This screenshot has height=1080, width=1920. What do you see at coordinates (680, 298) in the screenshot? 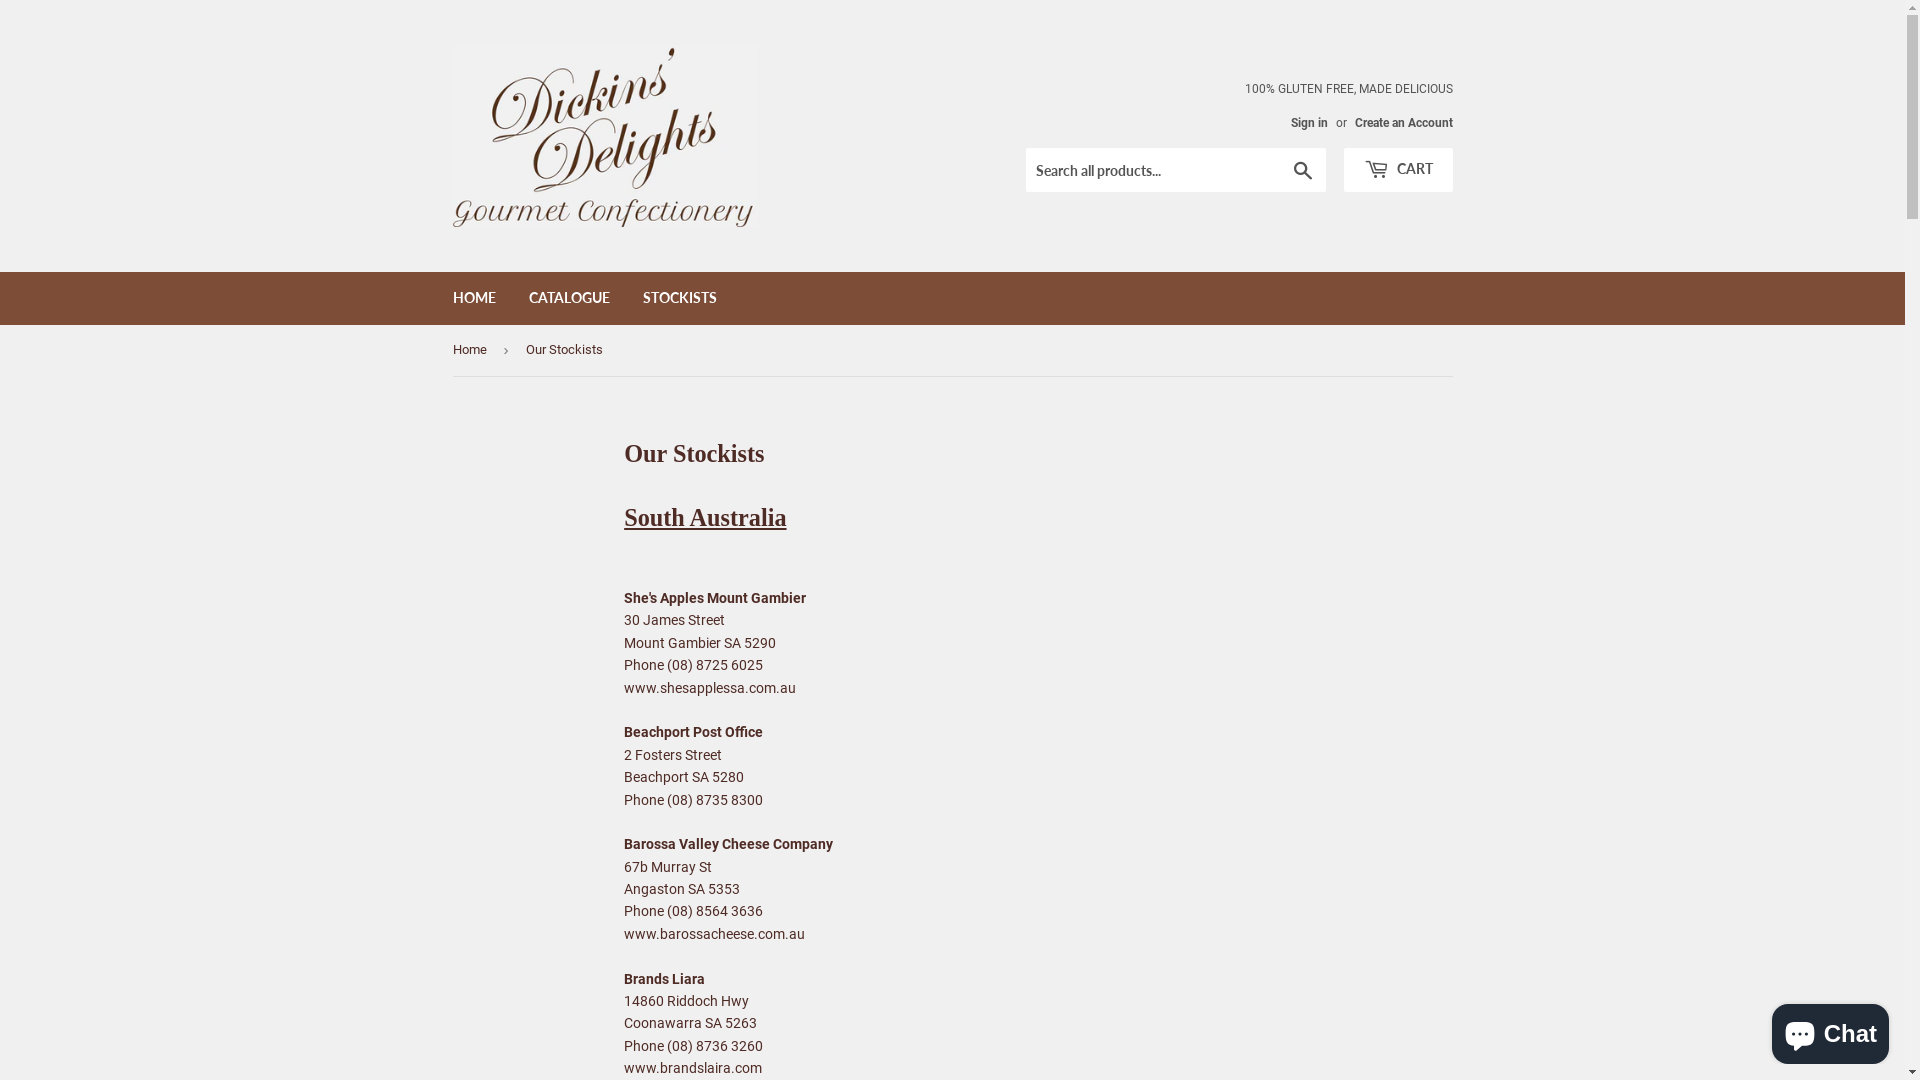
I see `STOCKISTS` at bounding box center [680, 298].